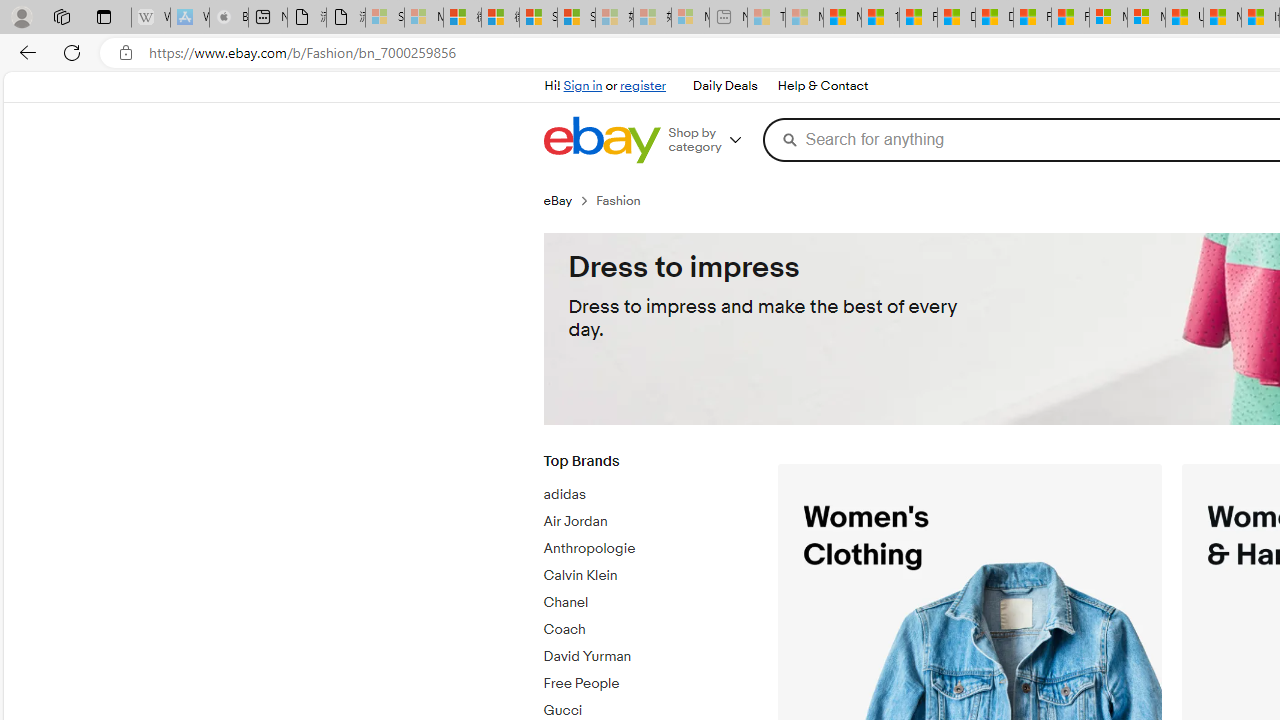  Describe the element at coordinates (690, 18) in the screenshot. I see `Microsoft account | Account Checkup - Sleeping` at that location.